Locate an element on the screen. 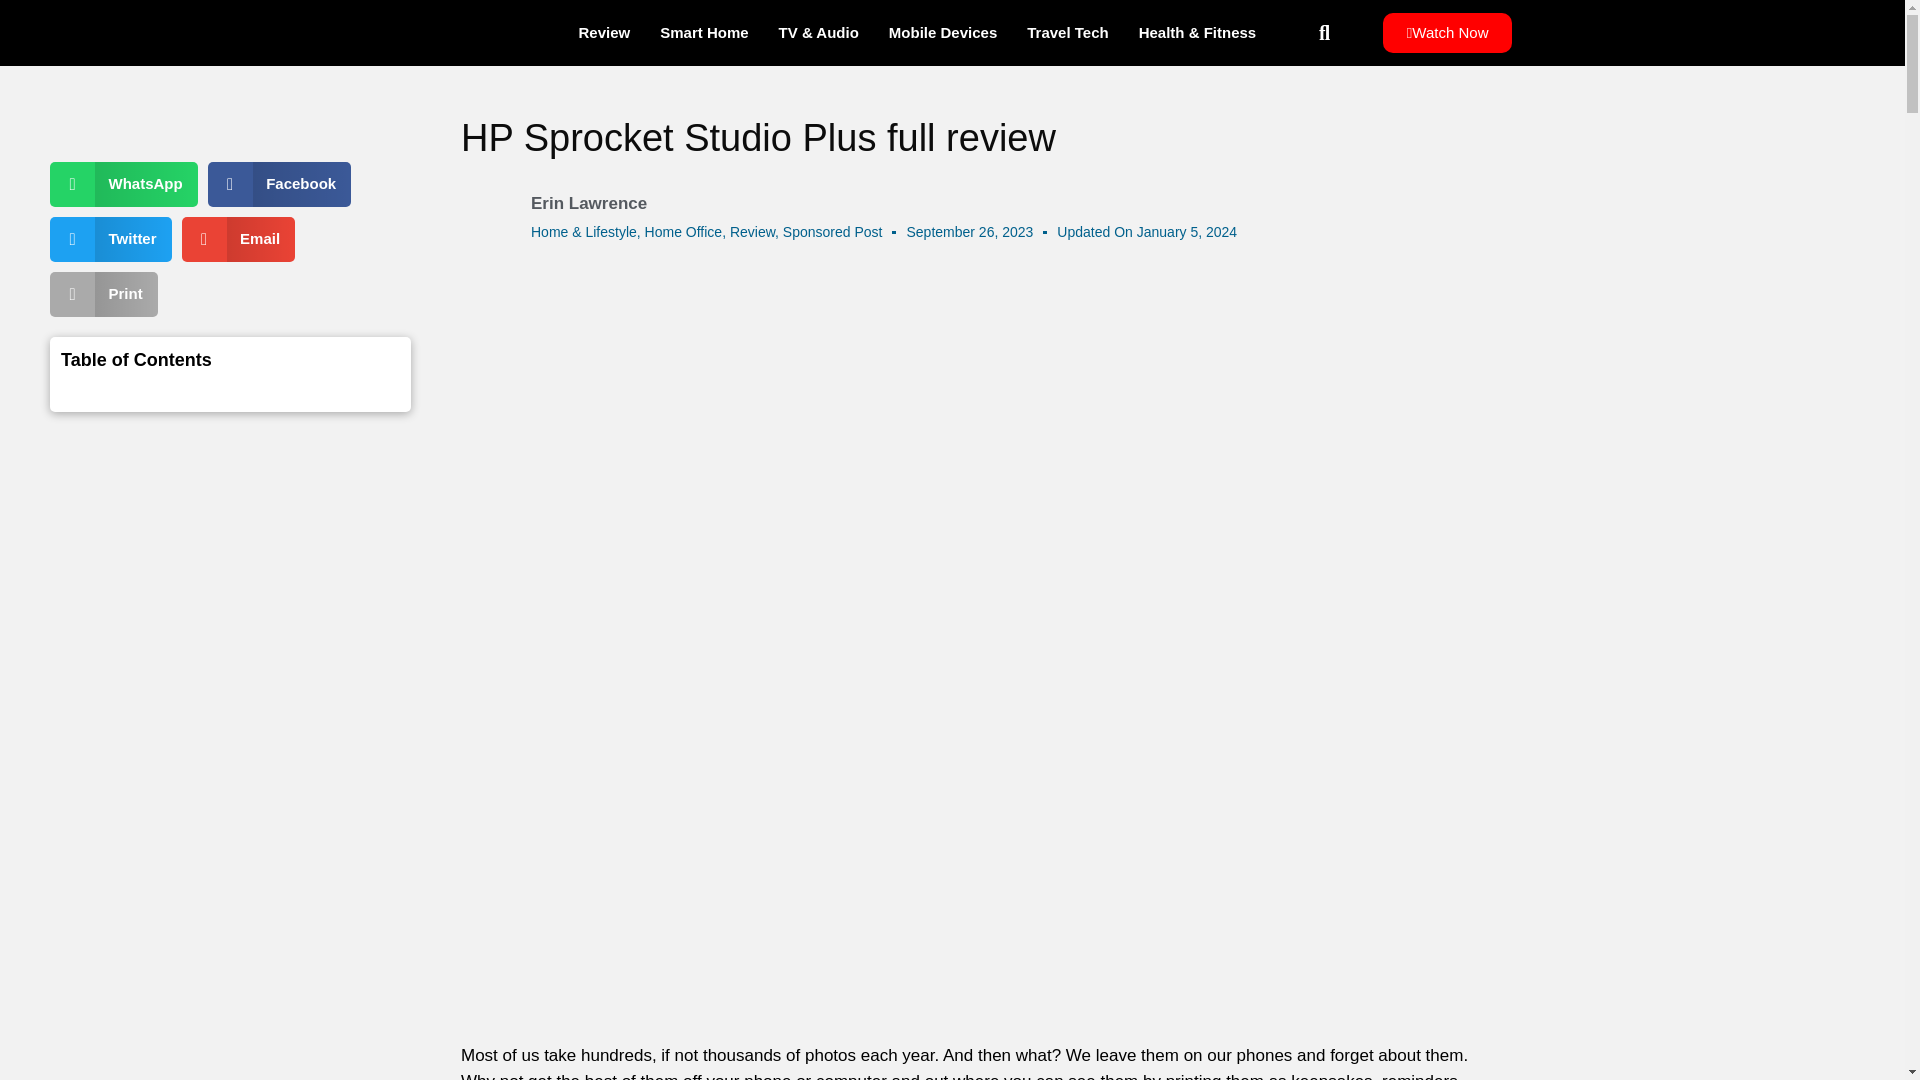 The image size is (1920, 1080). Mobile Devices is located at coordinates (942, 32).